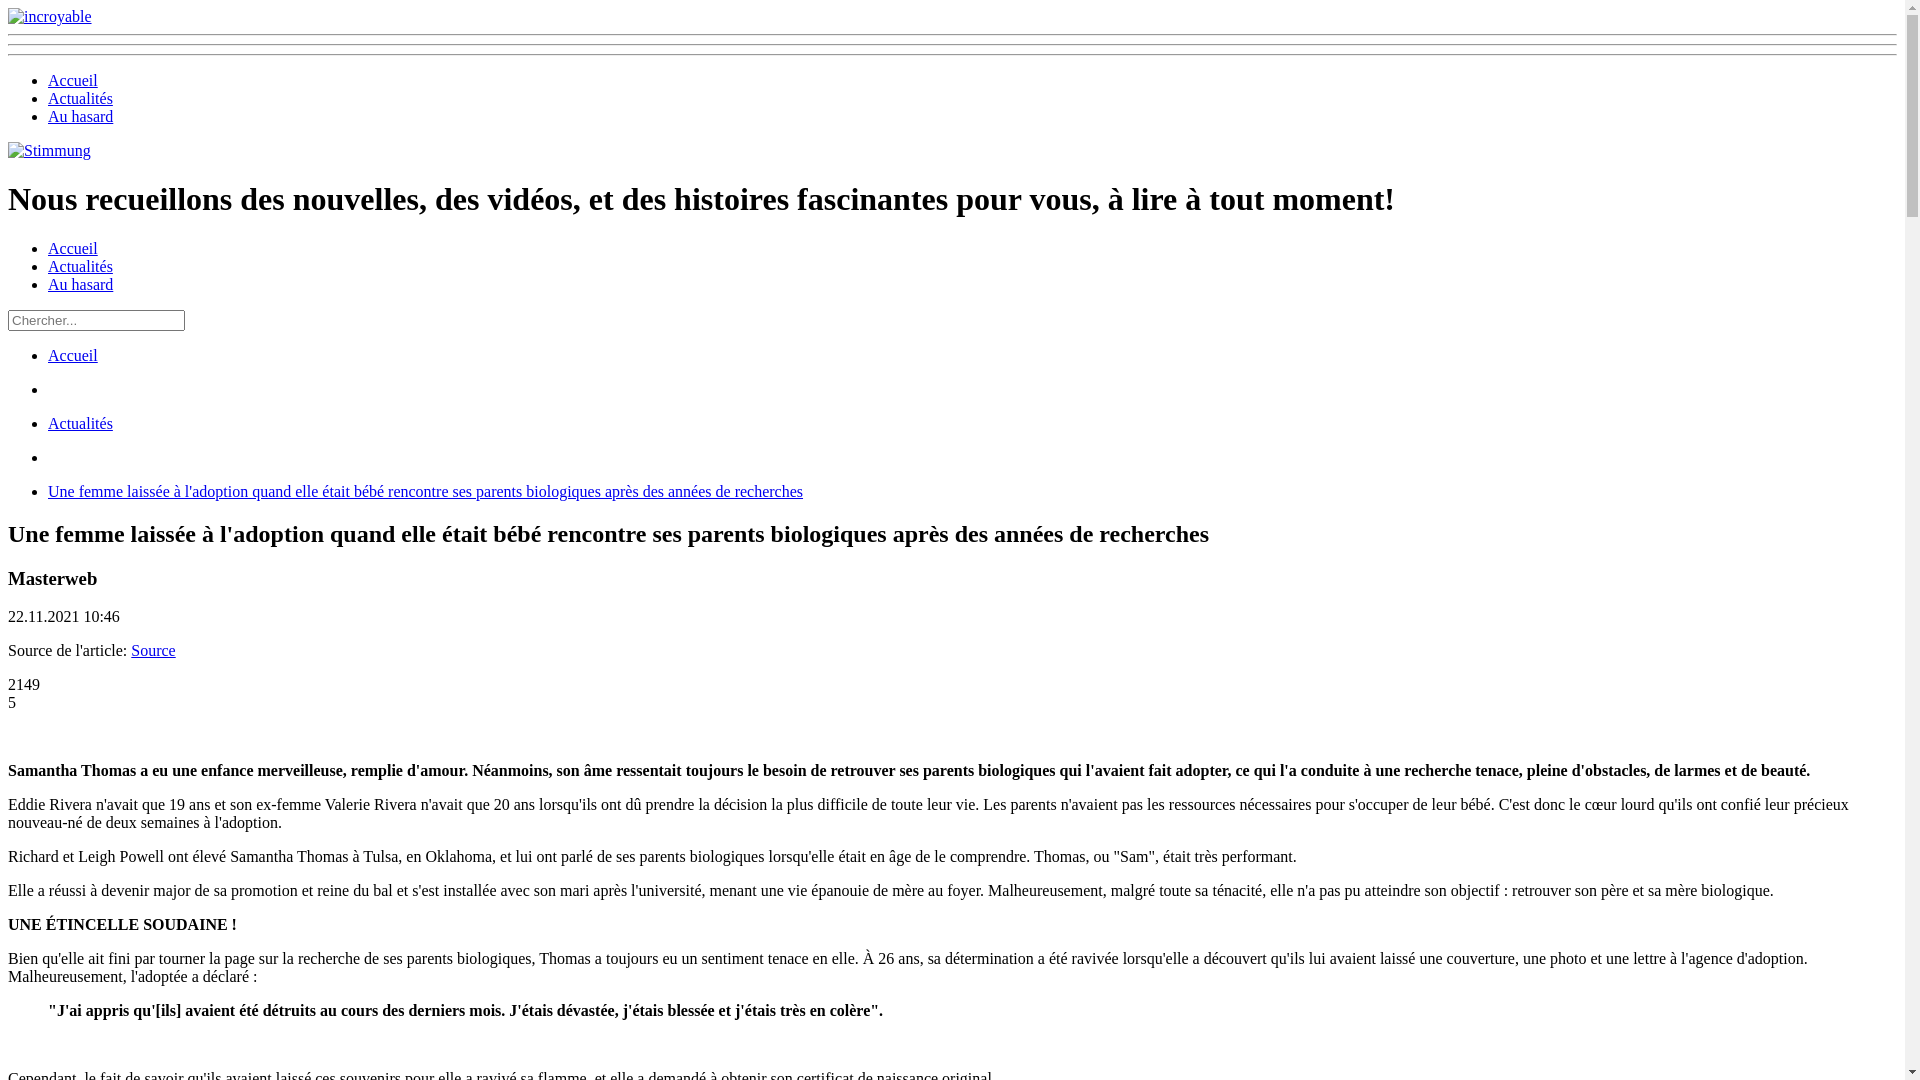 This screenshot has width=1920, height=1080. Describe the element at coordinates (80, 116) in the screenshot. I see `Au hasard` at that location.